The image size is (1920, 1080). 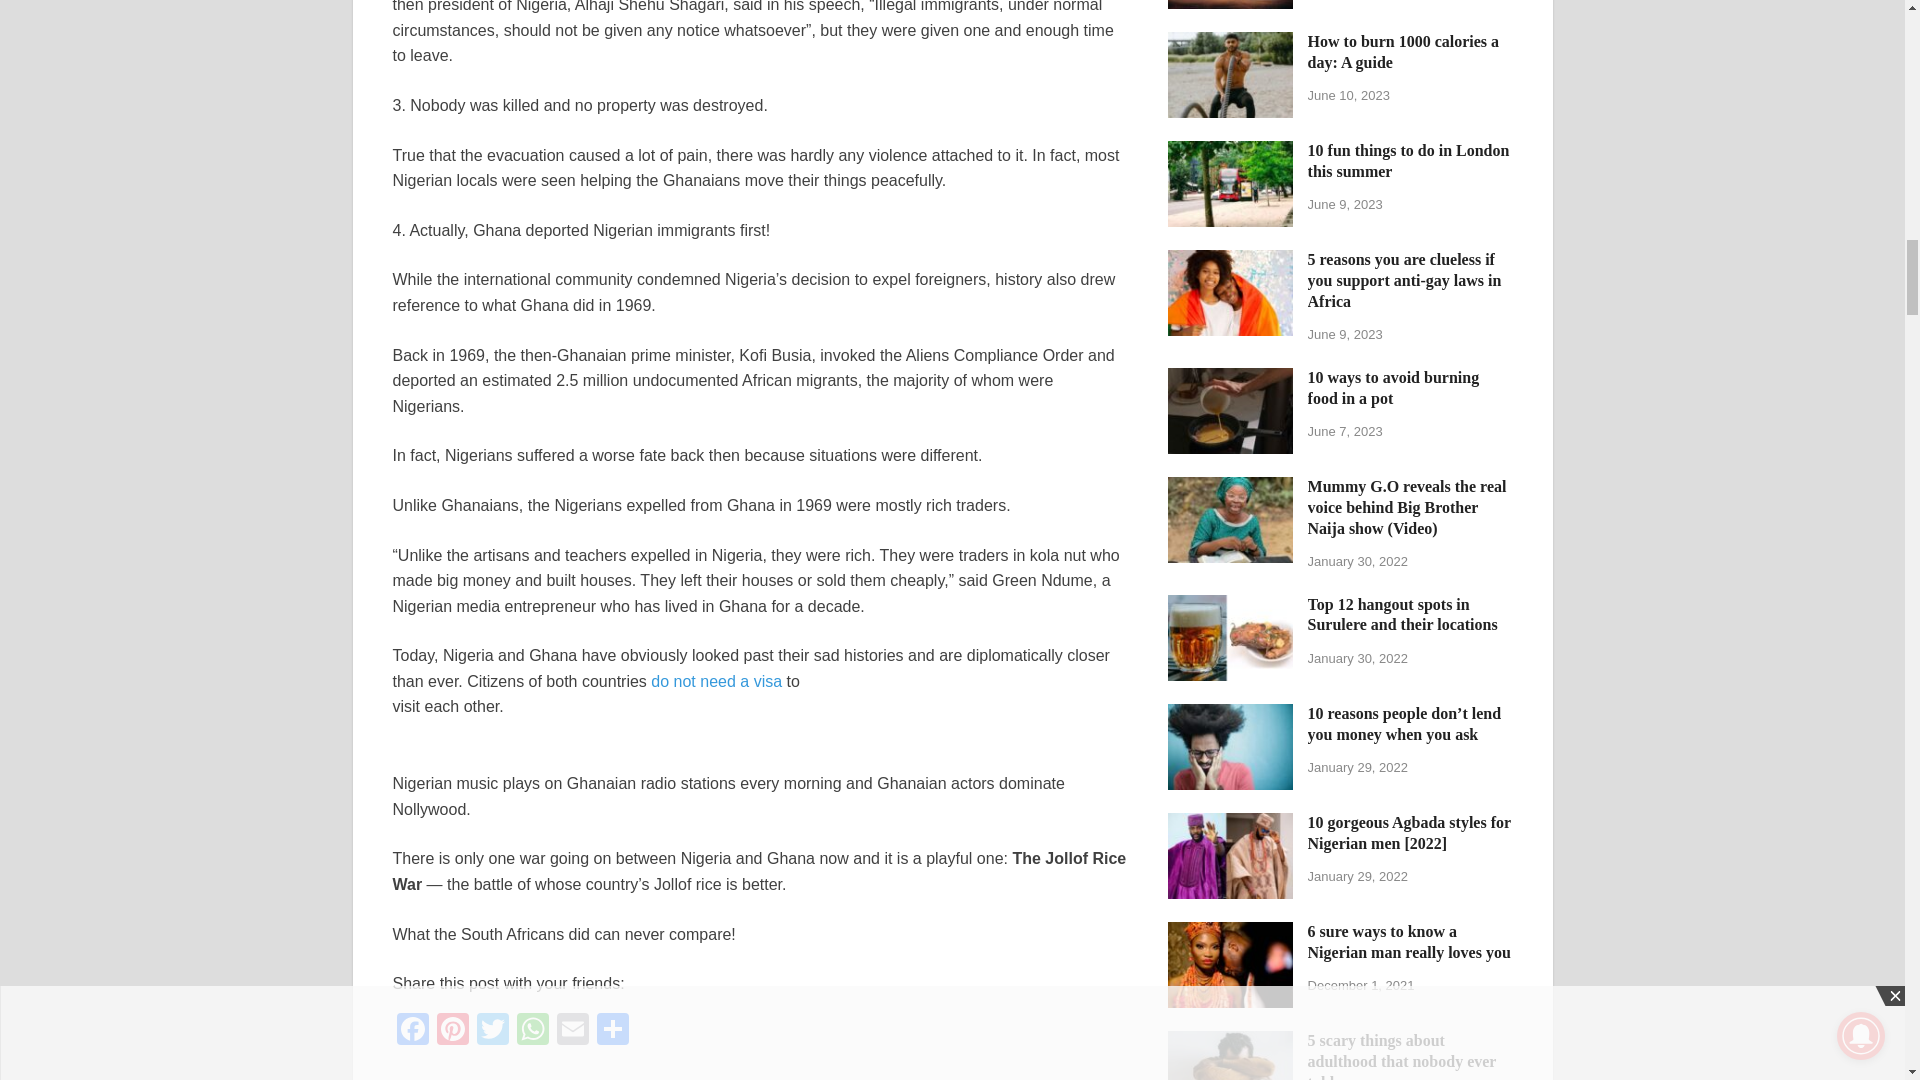 What do you see at coordinates (452, 1031) in the screenshot?
I see `Pinterest` at bounding box center [452, 1031].